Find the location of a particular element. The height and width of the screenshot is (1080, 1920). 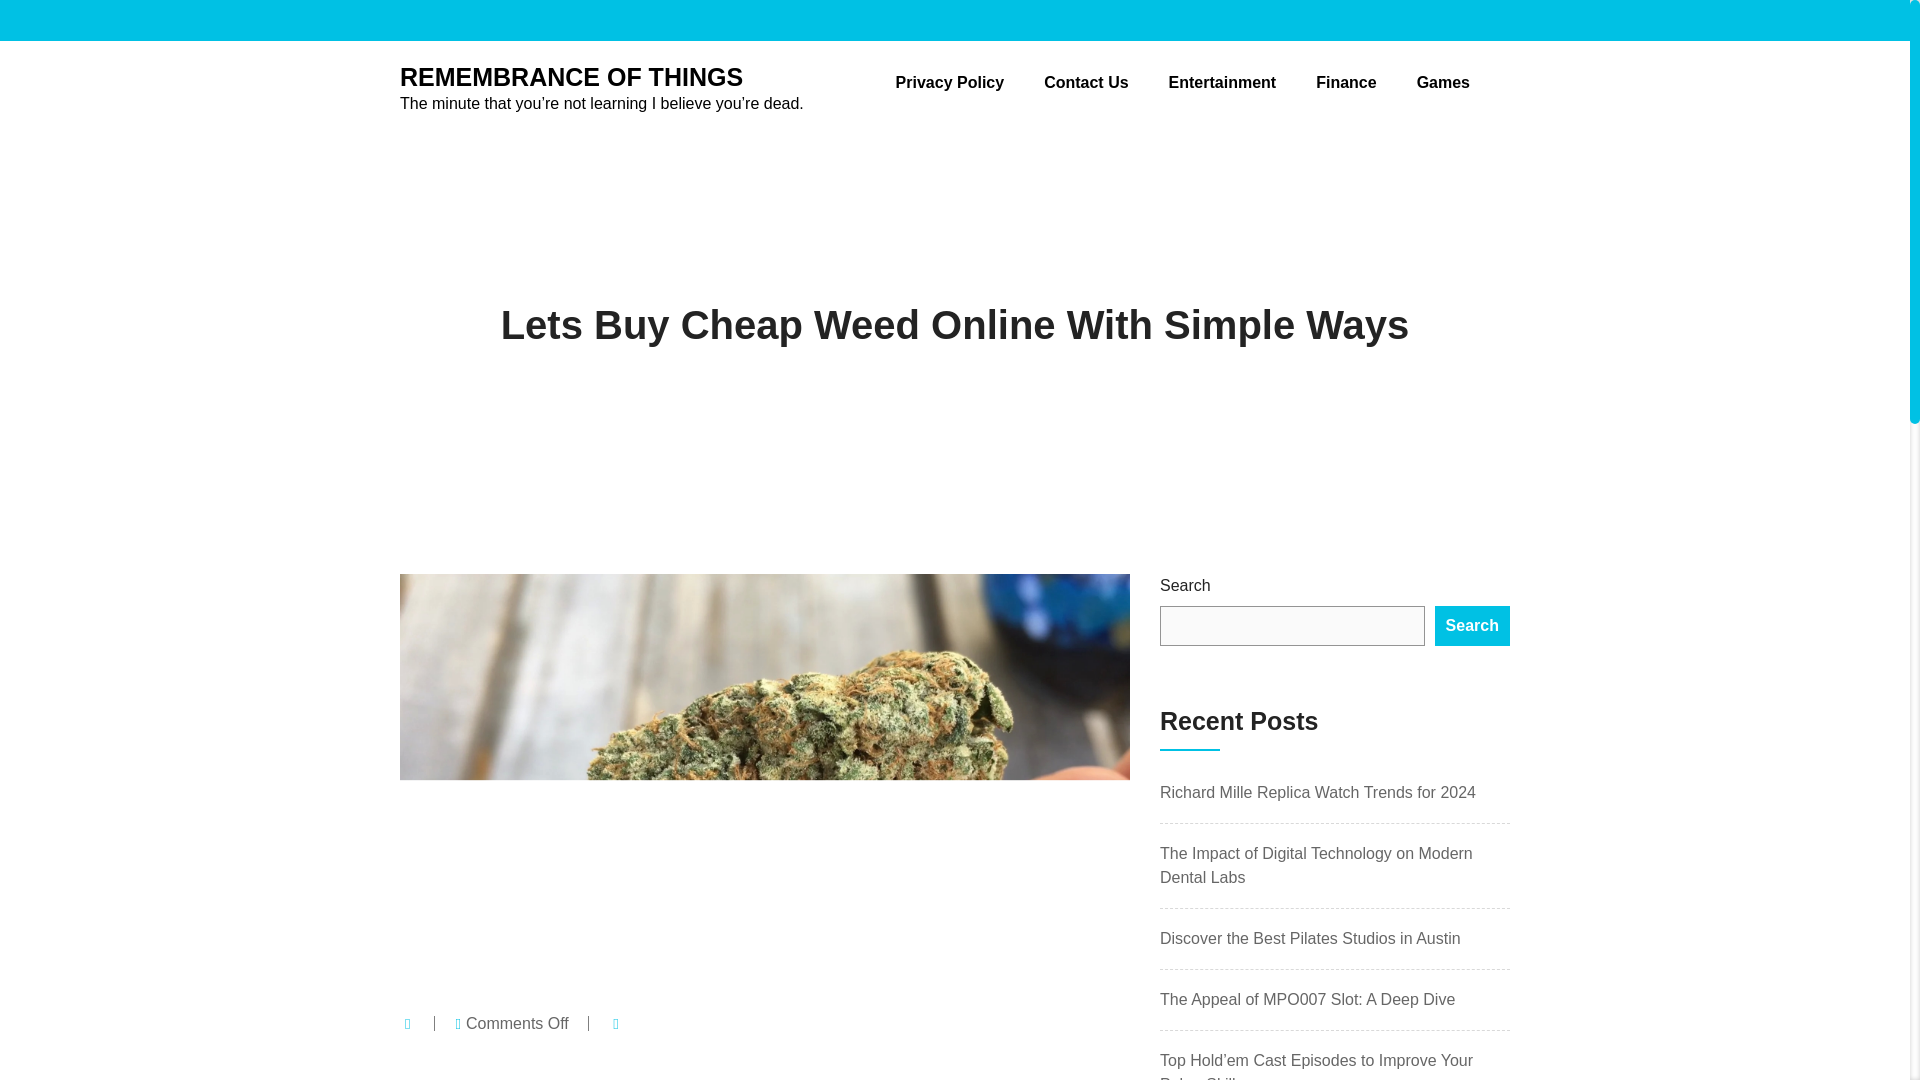

Contact Us is located at coordinates (1086, 82).